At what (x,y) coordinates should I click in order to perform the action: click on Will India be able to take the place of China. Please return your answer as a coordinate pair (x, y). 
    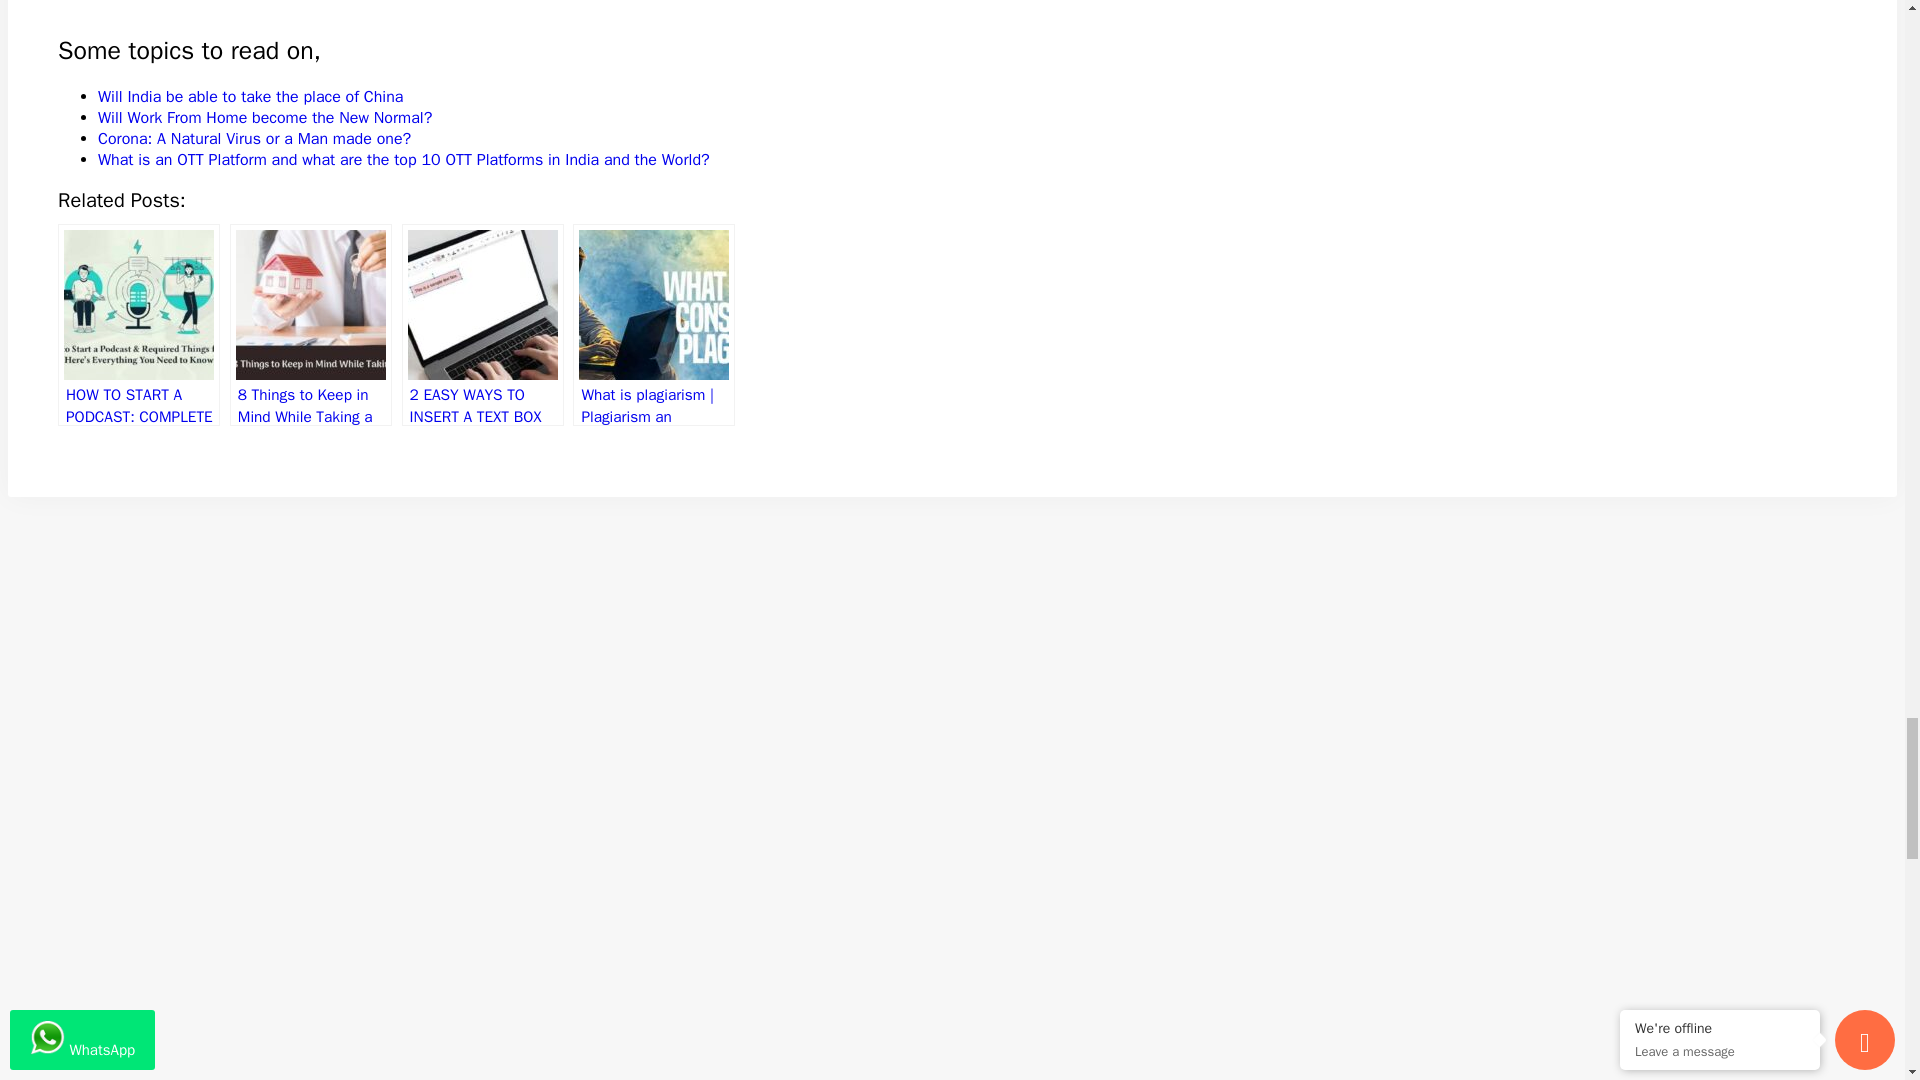
    Looking at the image, I should click on (250, 96).